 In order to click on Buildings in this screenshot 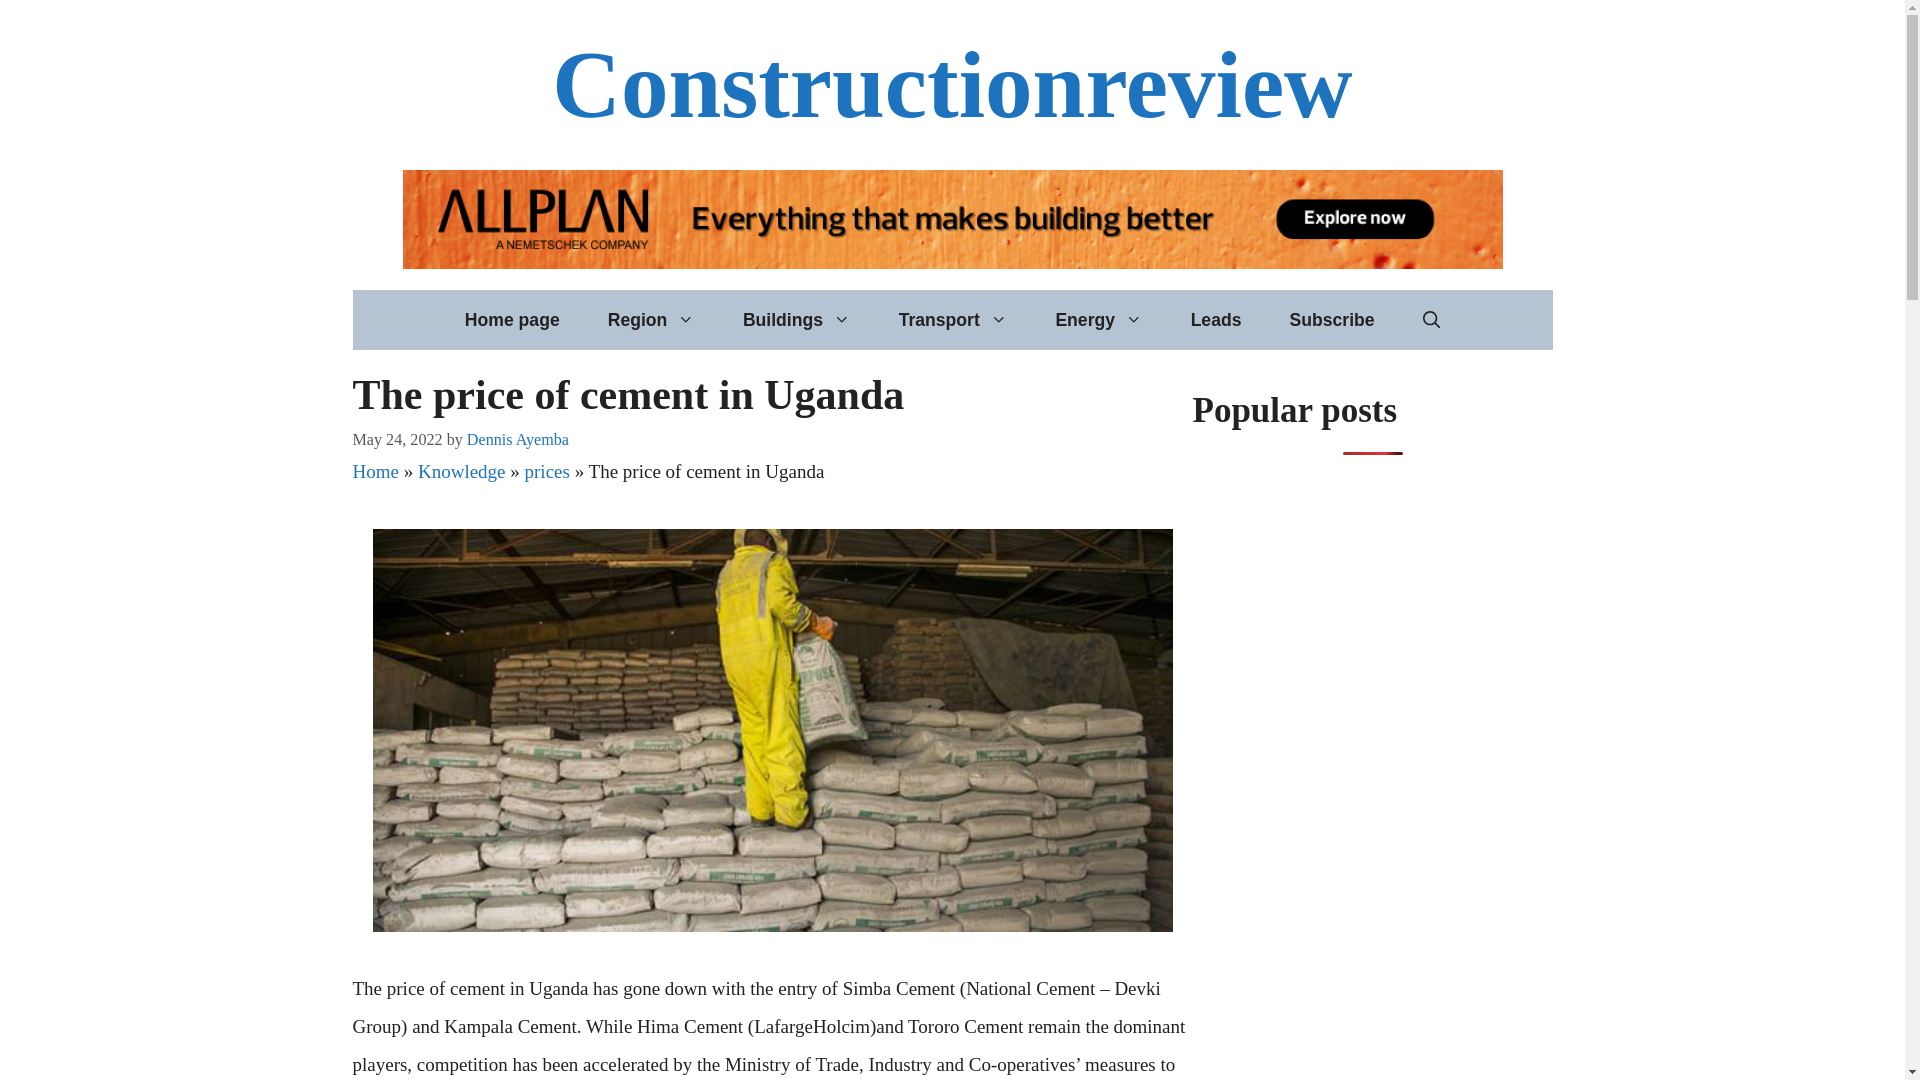, I will do `click(796, 320)`.